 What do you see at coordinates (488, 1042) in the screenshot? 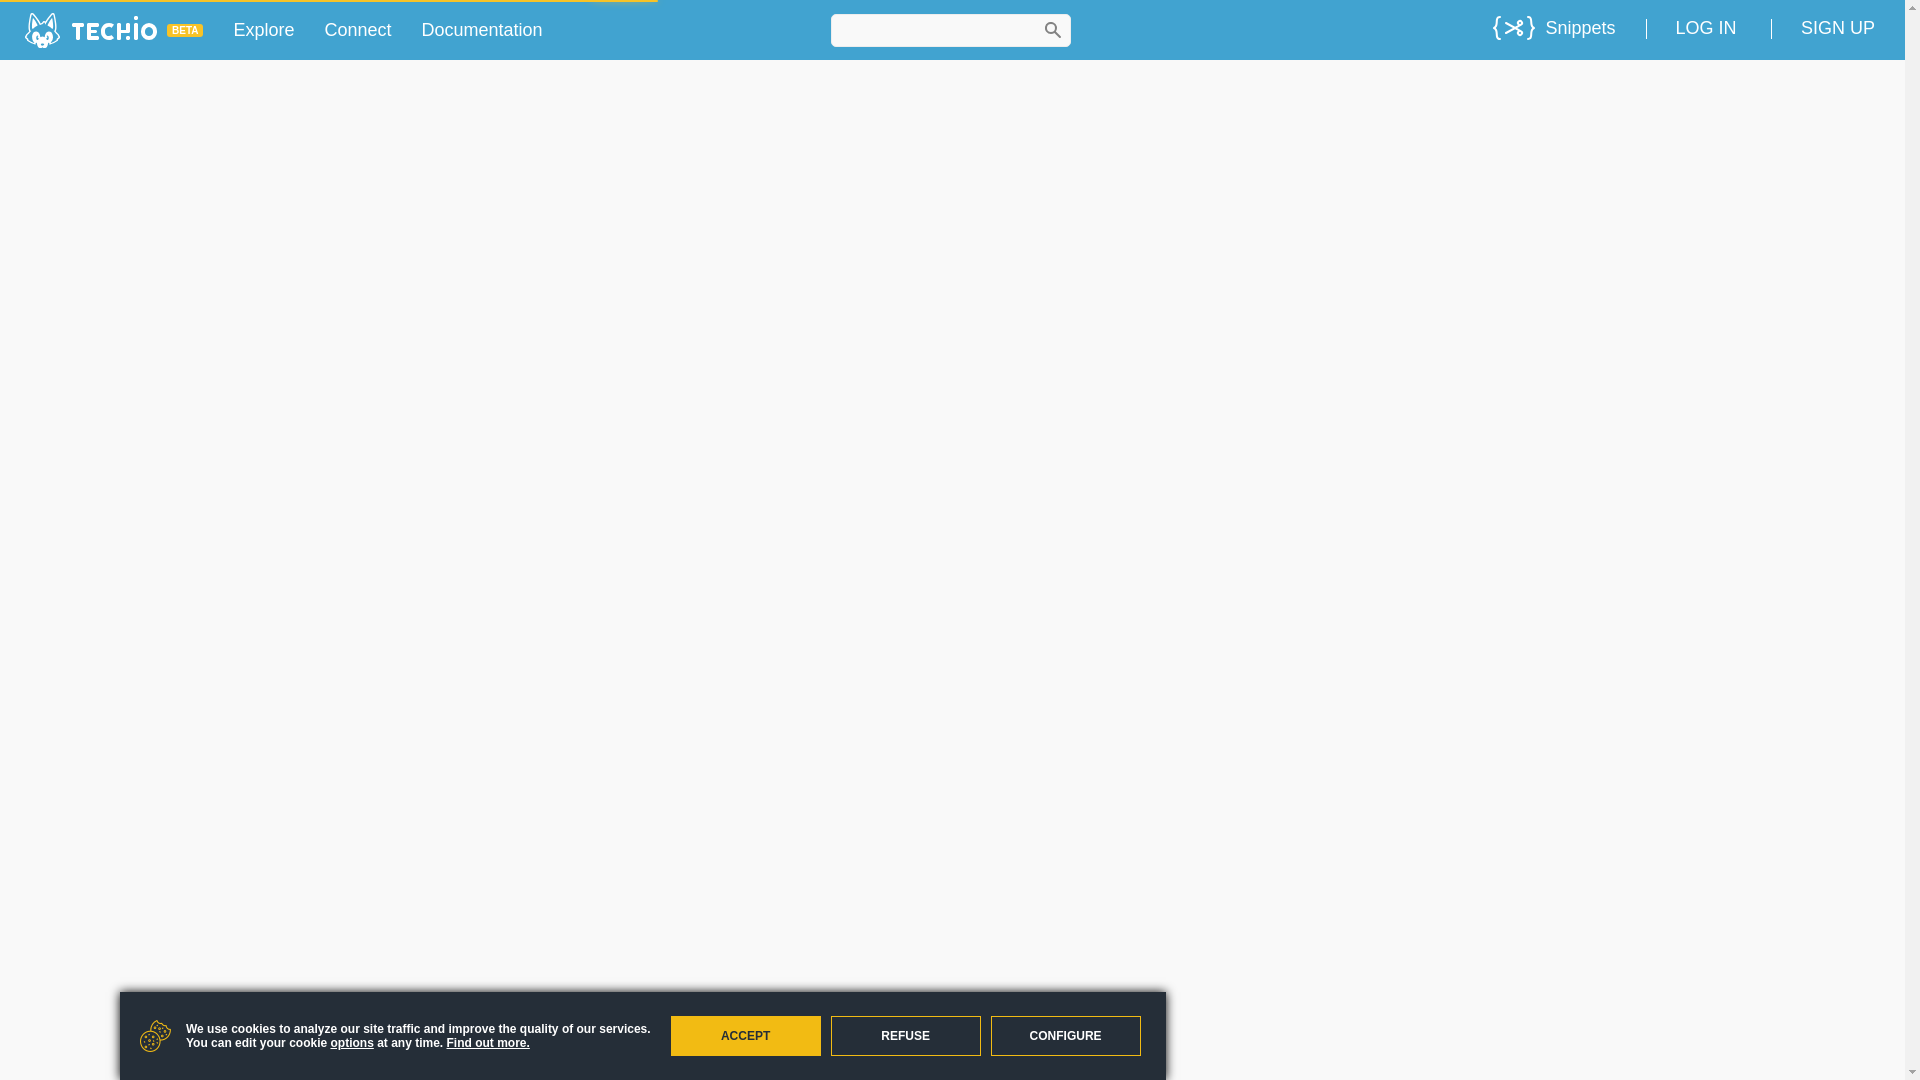
I see `Find out more.` at bounding box center [488, 1042].